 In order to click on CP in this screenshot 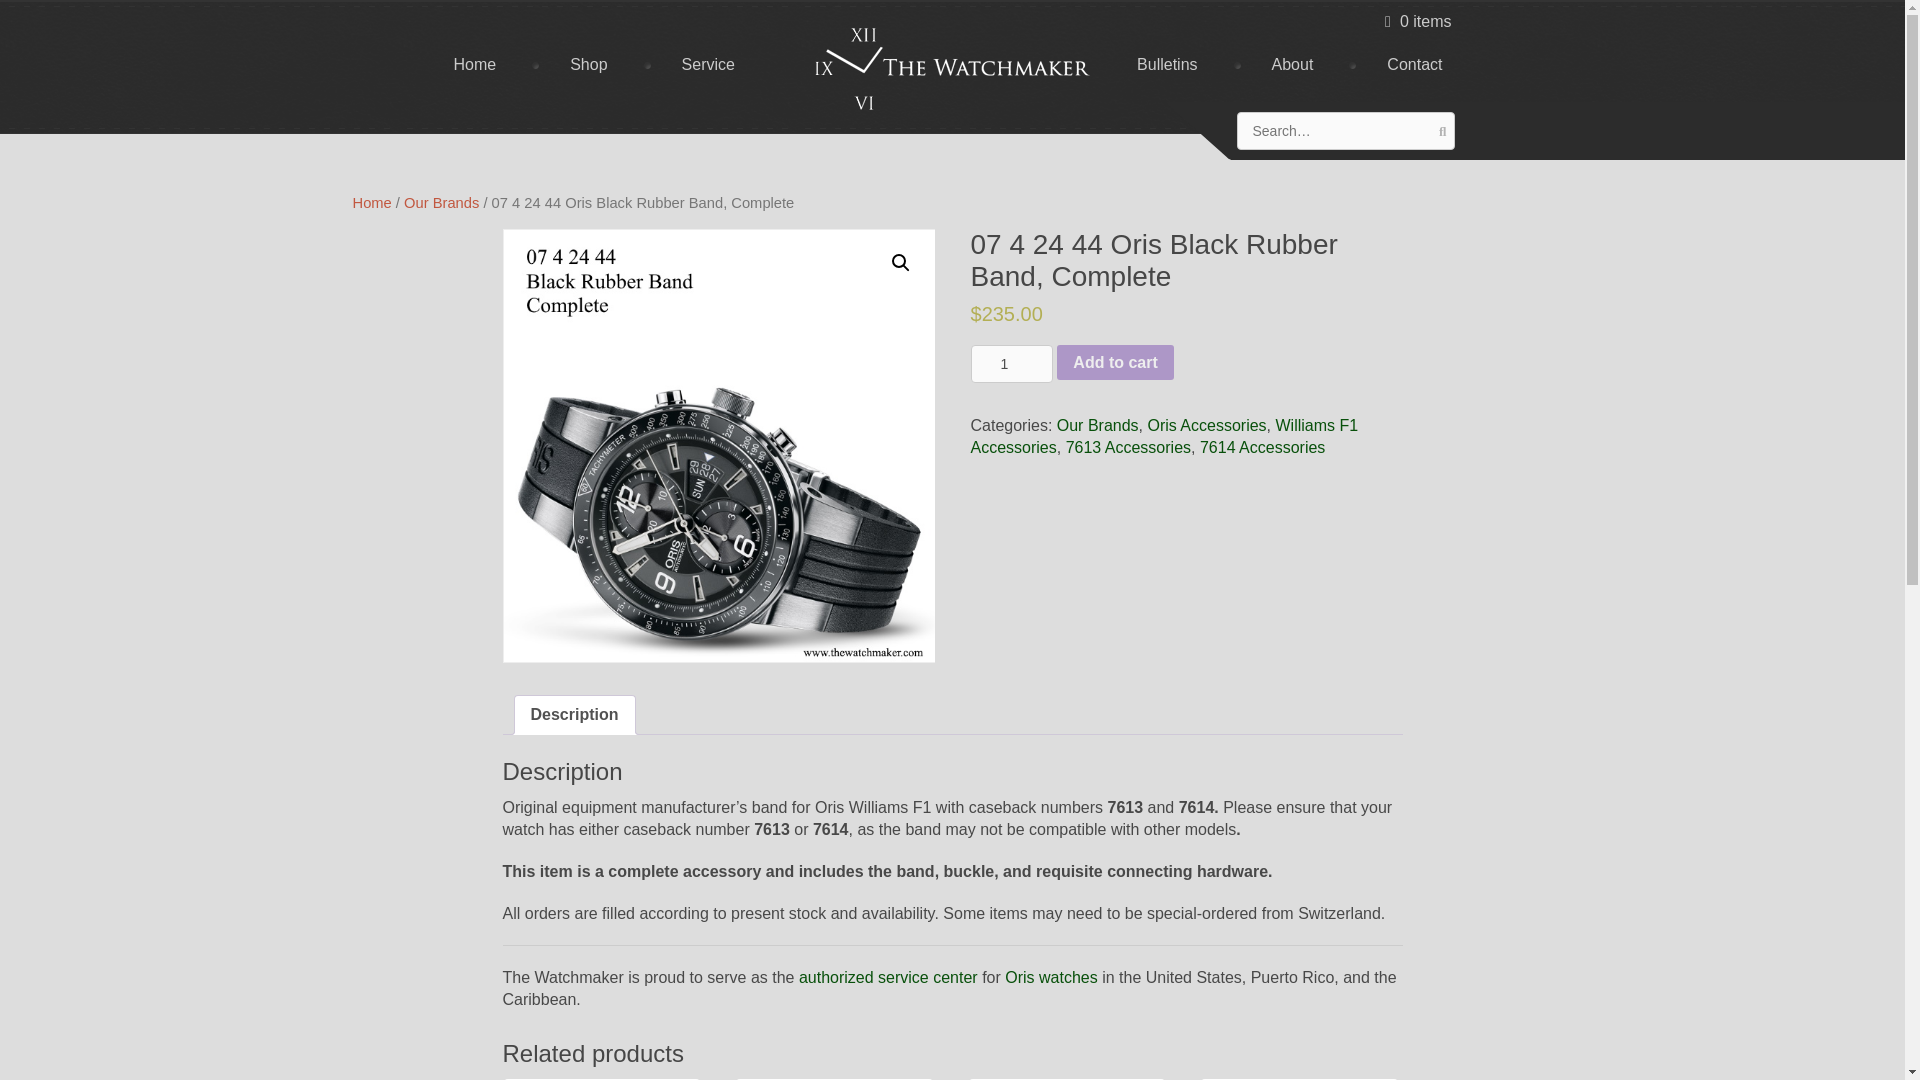, I will do `click(718, 446)`.